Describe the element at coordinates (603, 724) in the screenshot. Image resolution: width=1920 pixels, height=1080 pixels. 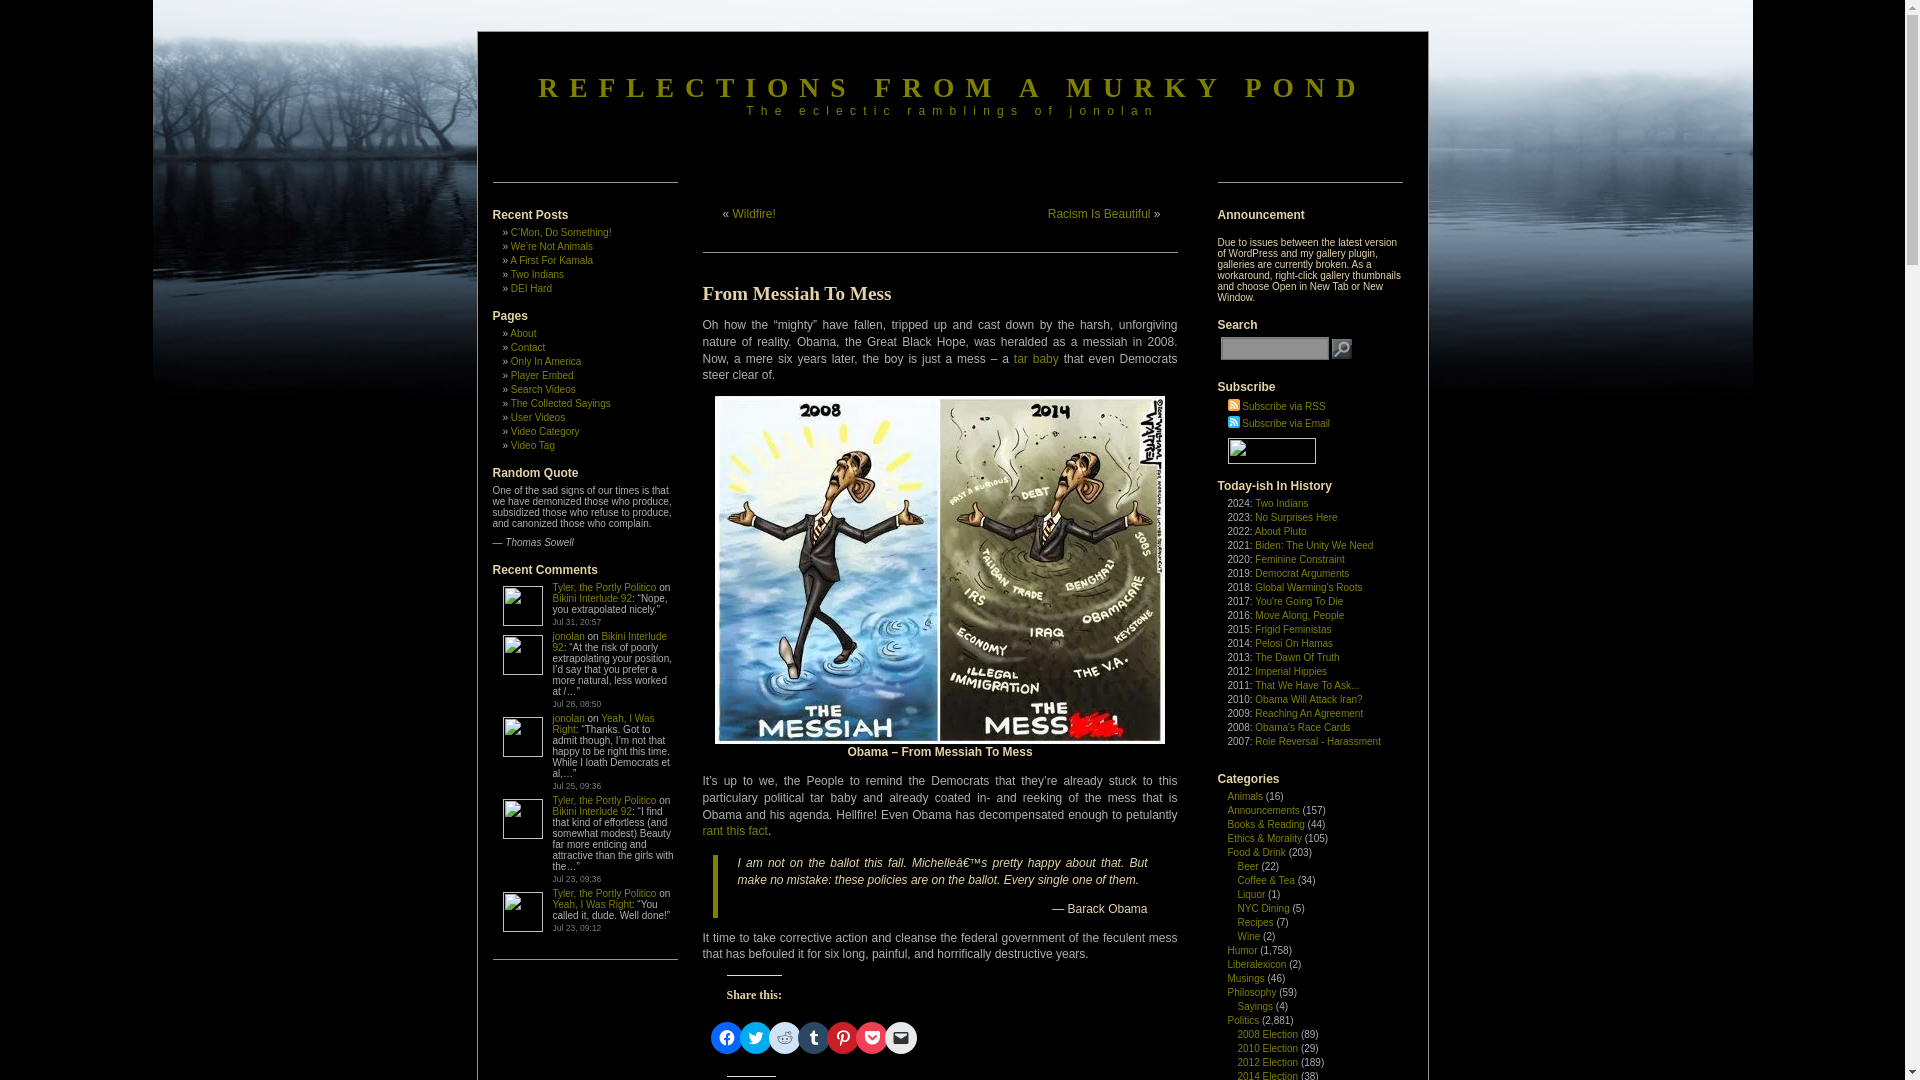
I see `Yeah, I Was Right` at that location.